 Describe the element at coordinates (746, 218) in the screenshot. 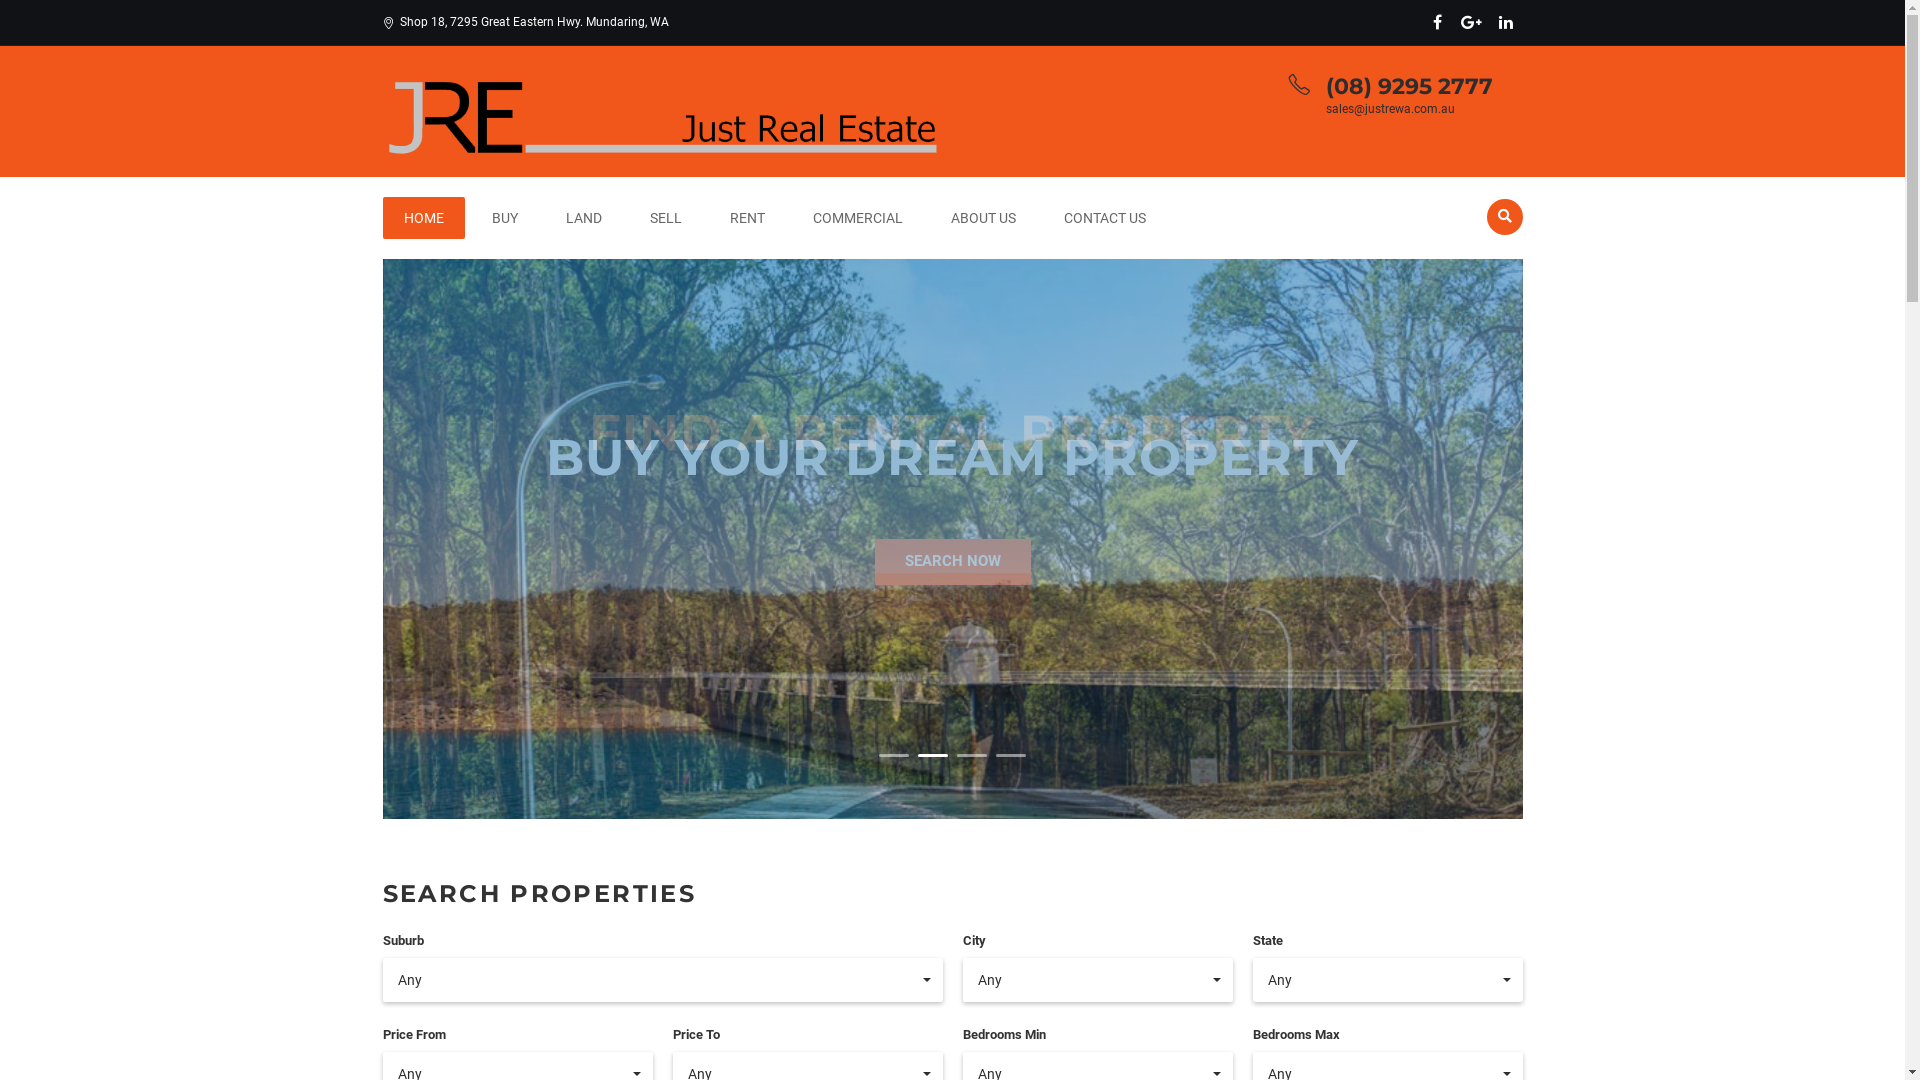

I see `RENT` at that location.